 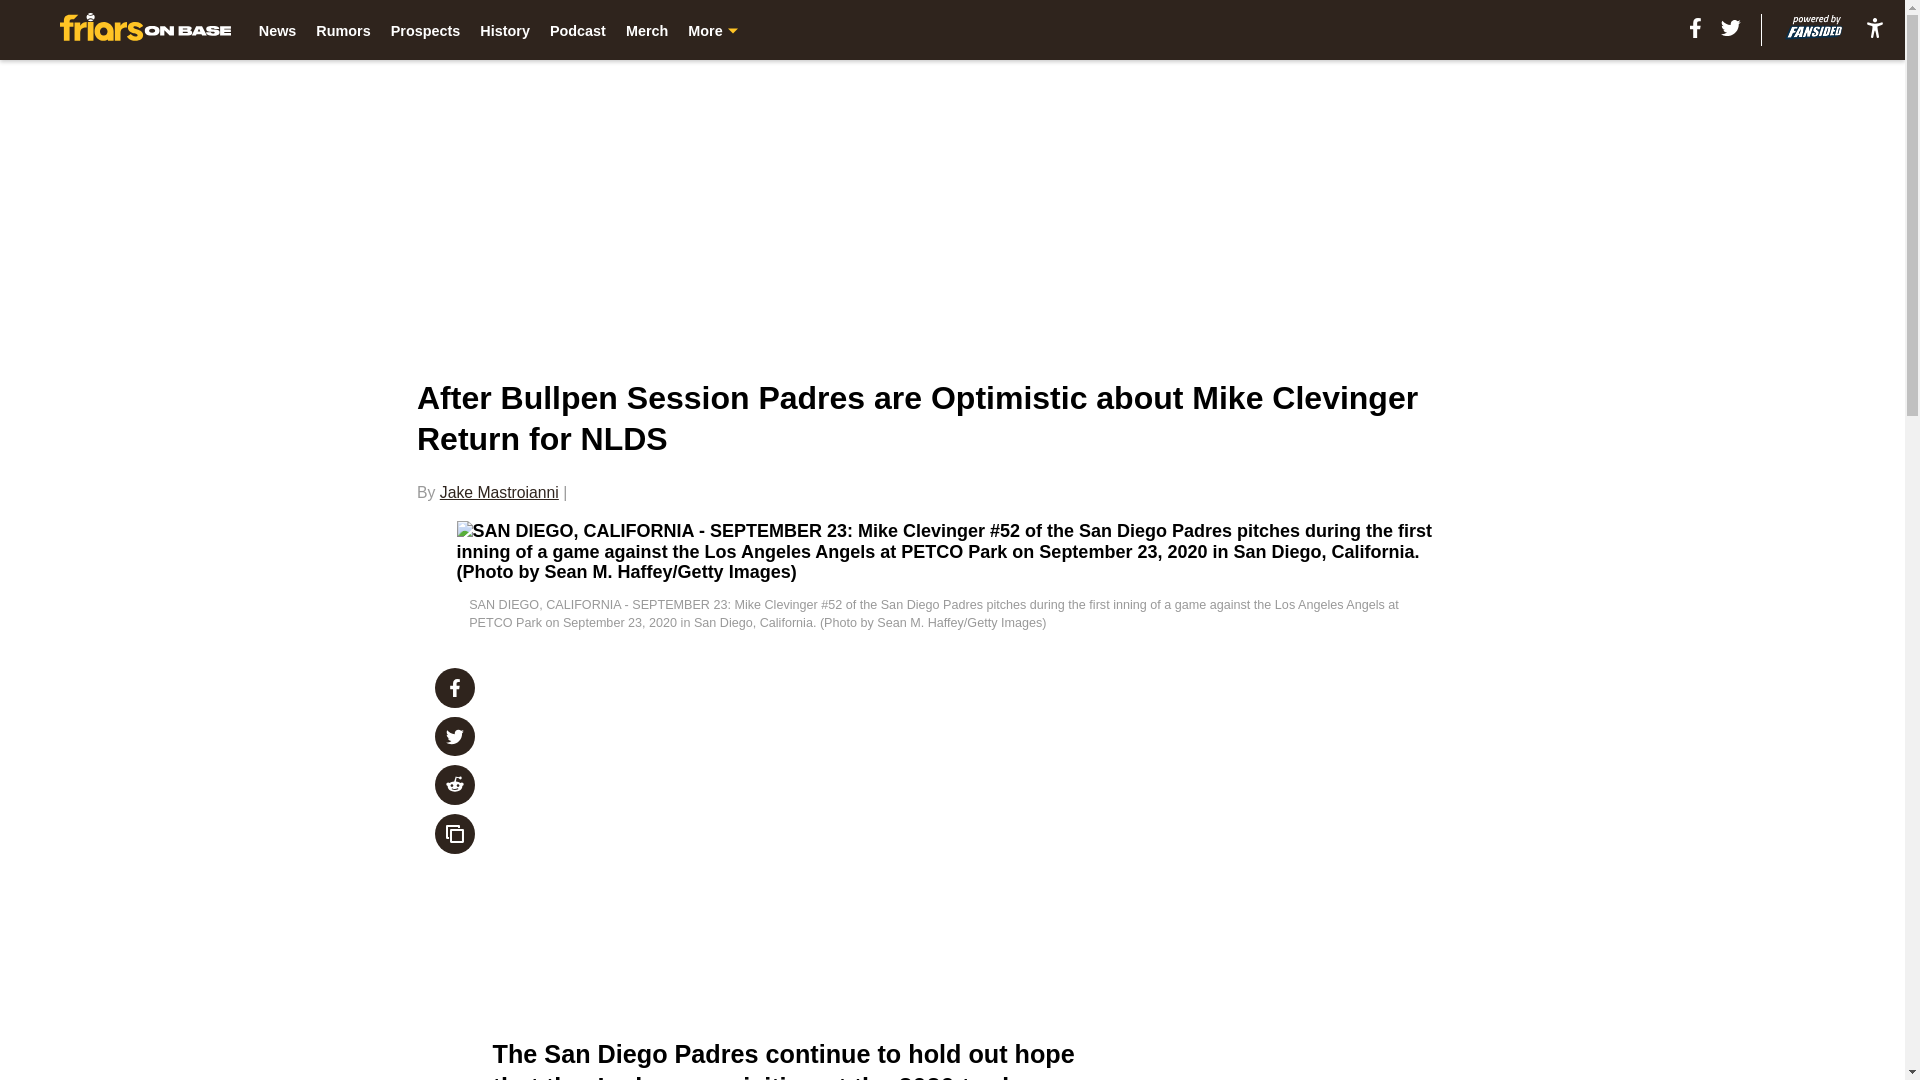 I want to click on News, so click(x=278, y=30).